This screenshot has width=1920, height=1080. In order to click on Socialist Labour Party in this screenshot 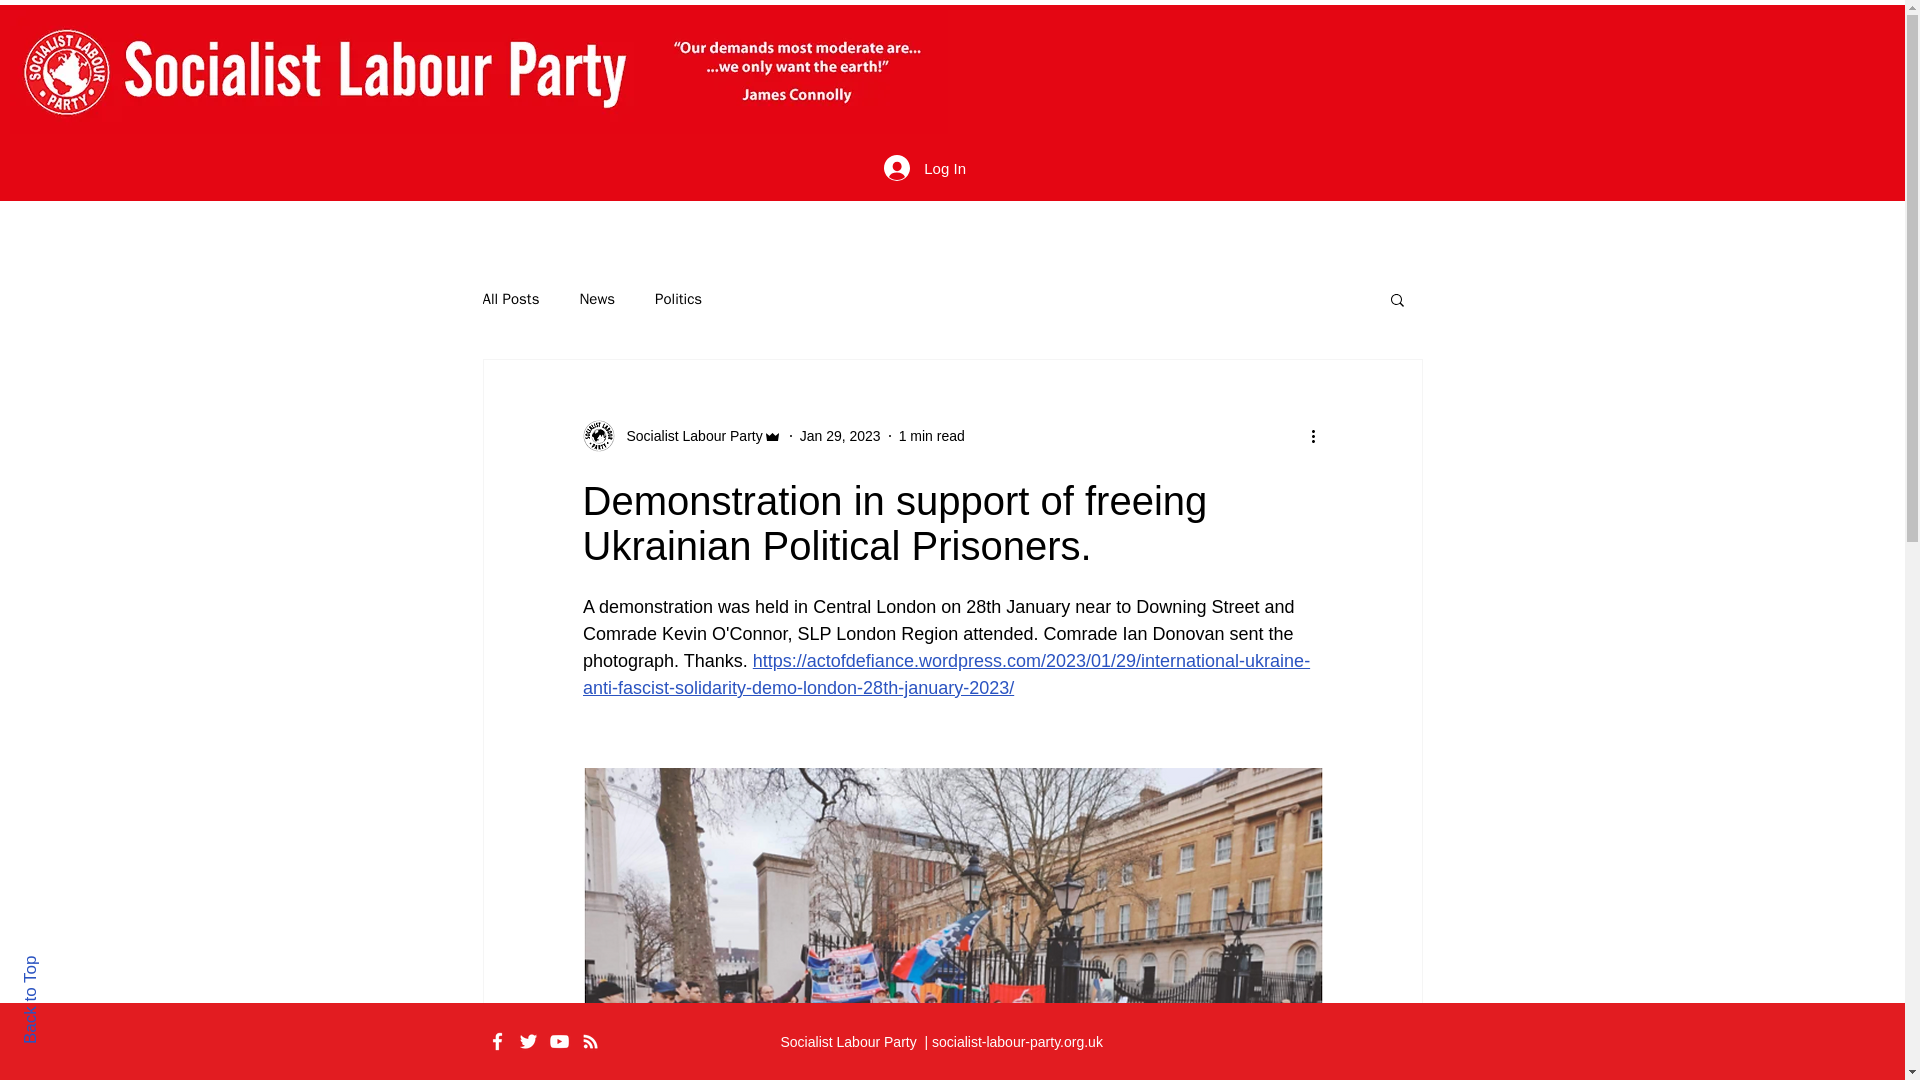, I will do `click(688, 436)`.